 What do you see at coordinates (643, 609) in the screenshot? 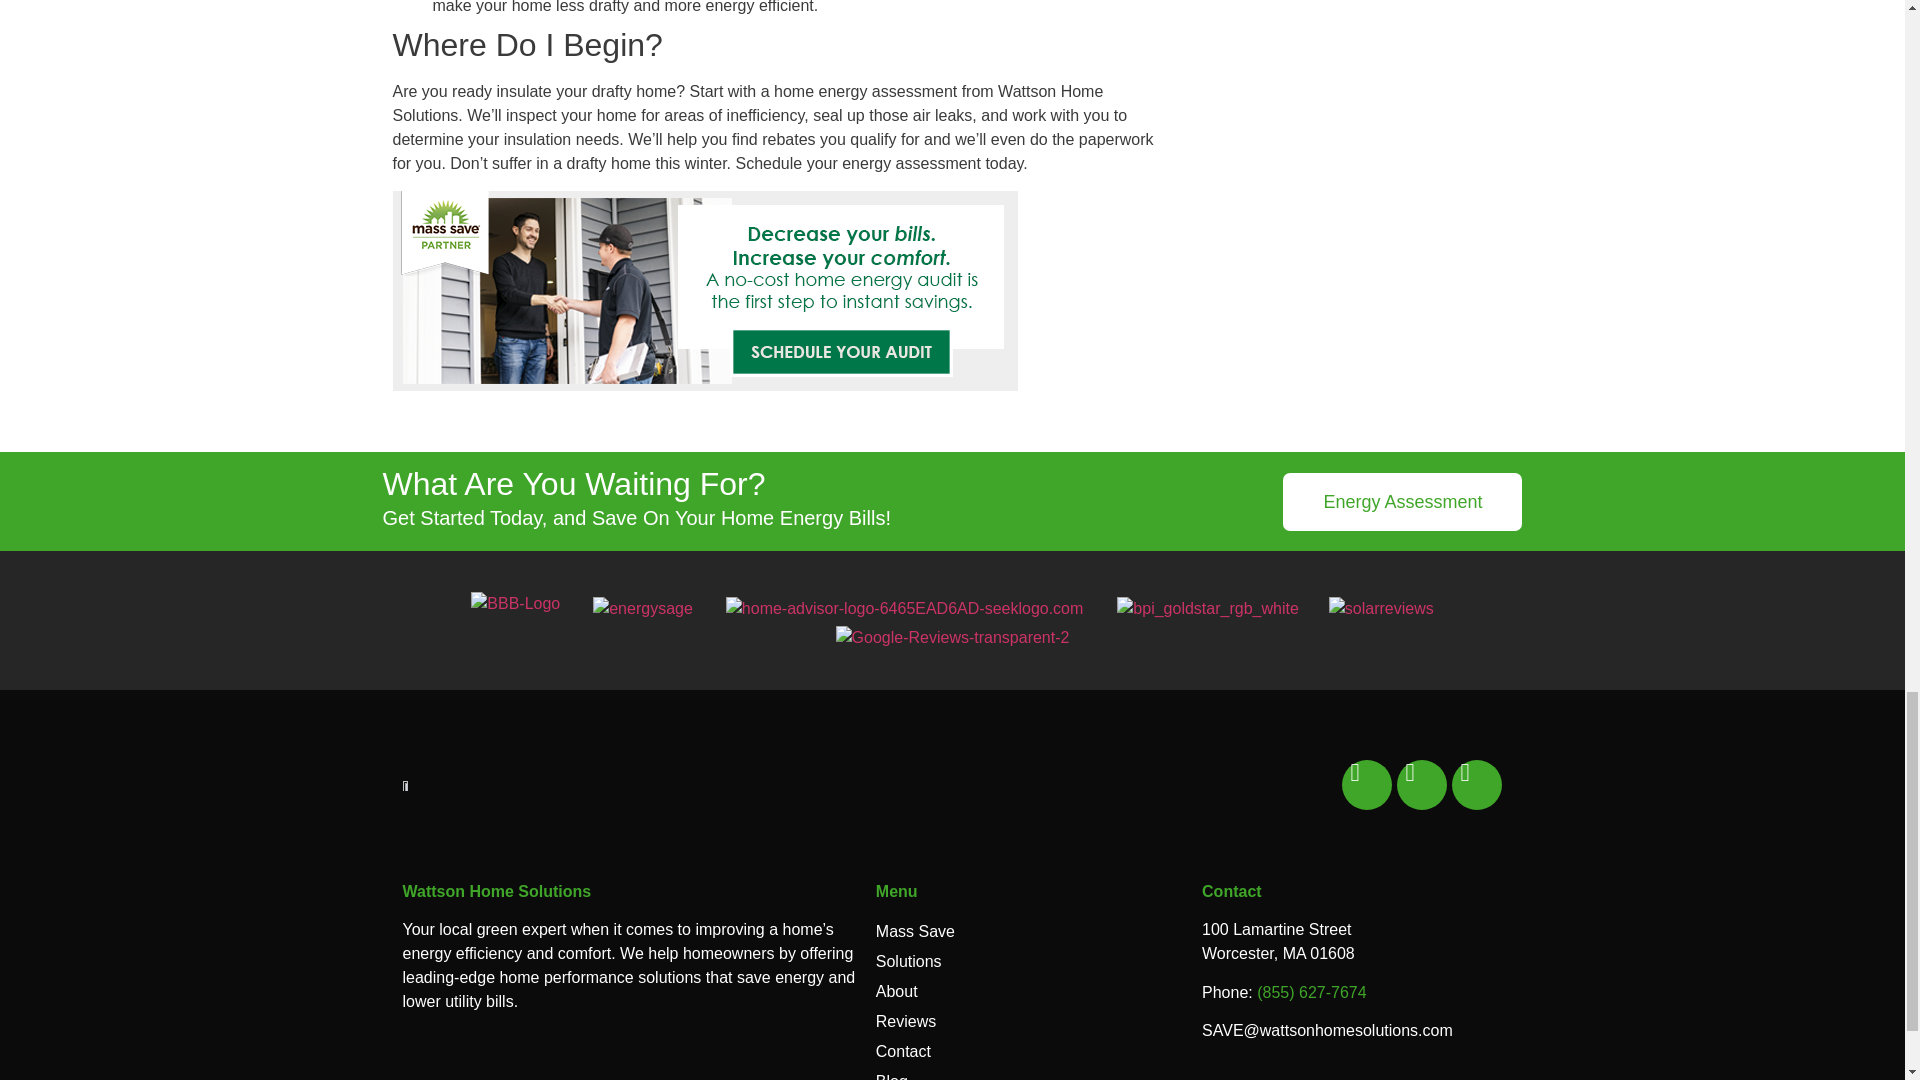
I see `energysage` at bounding box center [643, 609].